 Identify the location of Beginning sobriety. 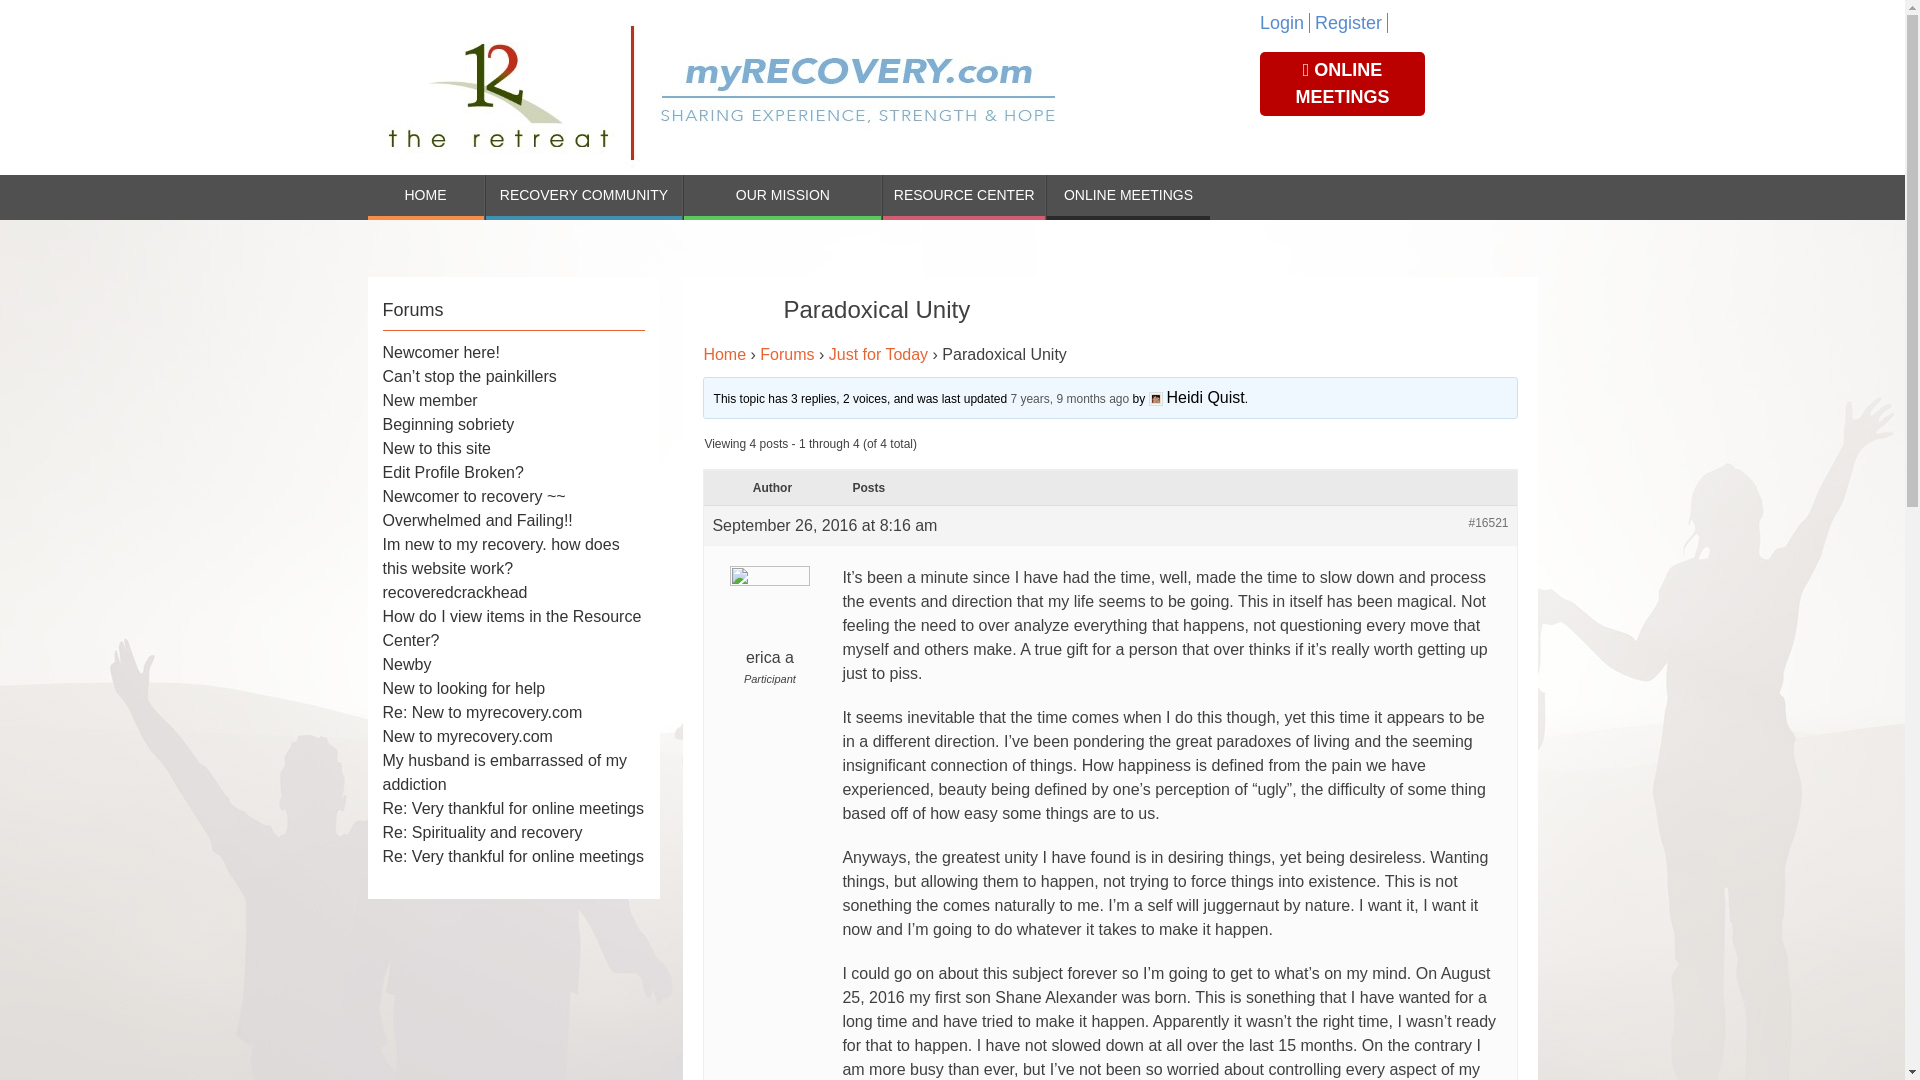
(448, 424).